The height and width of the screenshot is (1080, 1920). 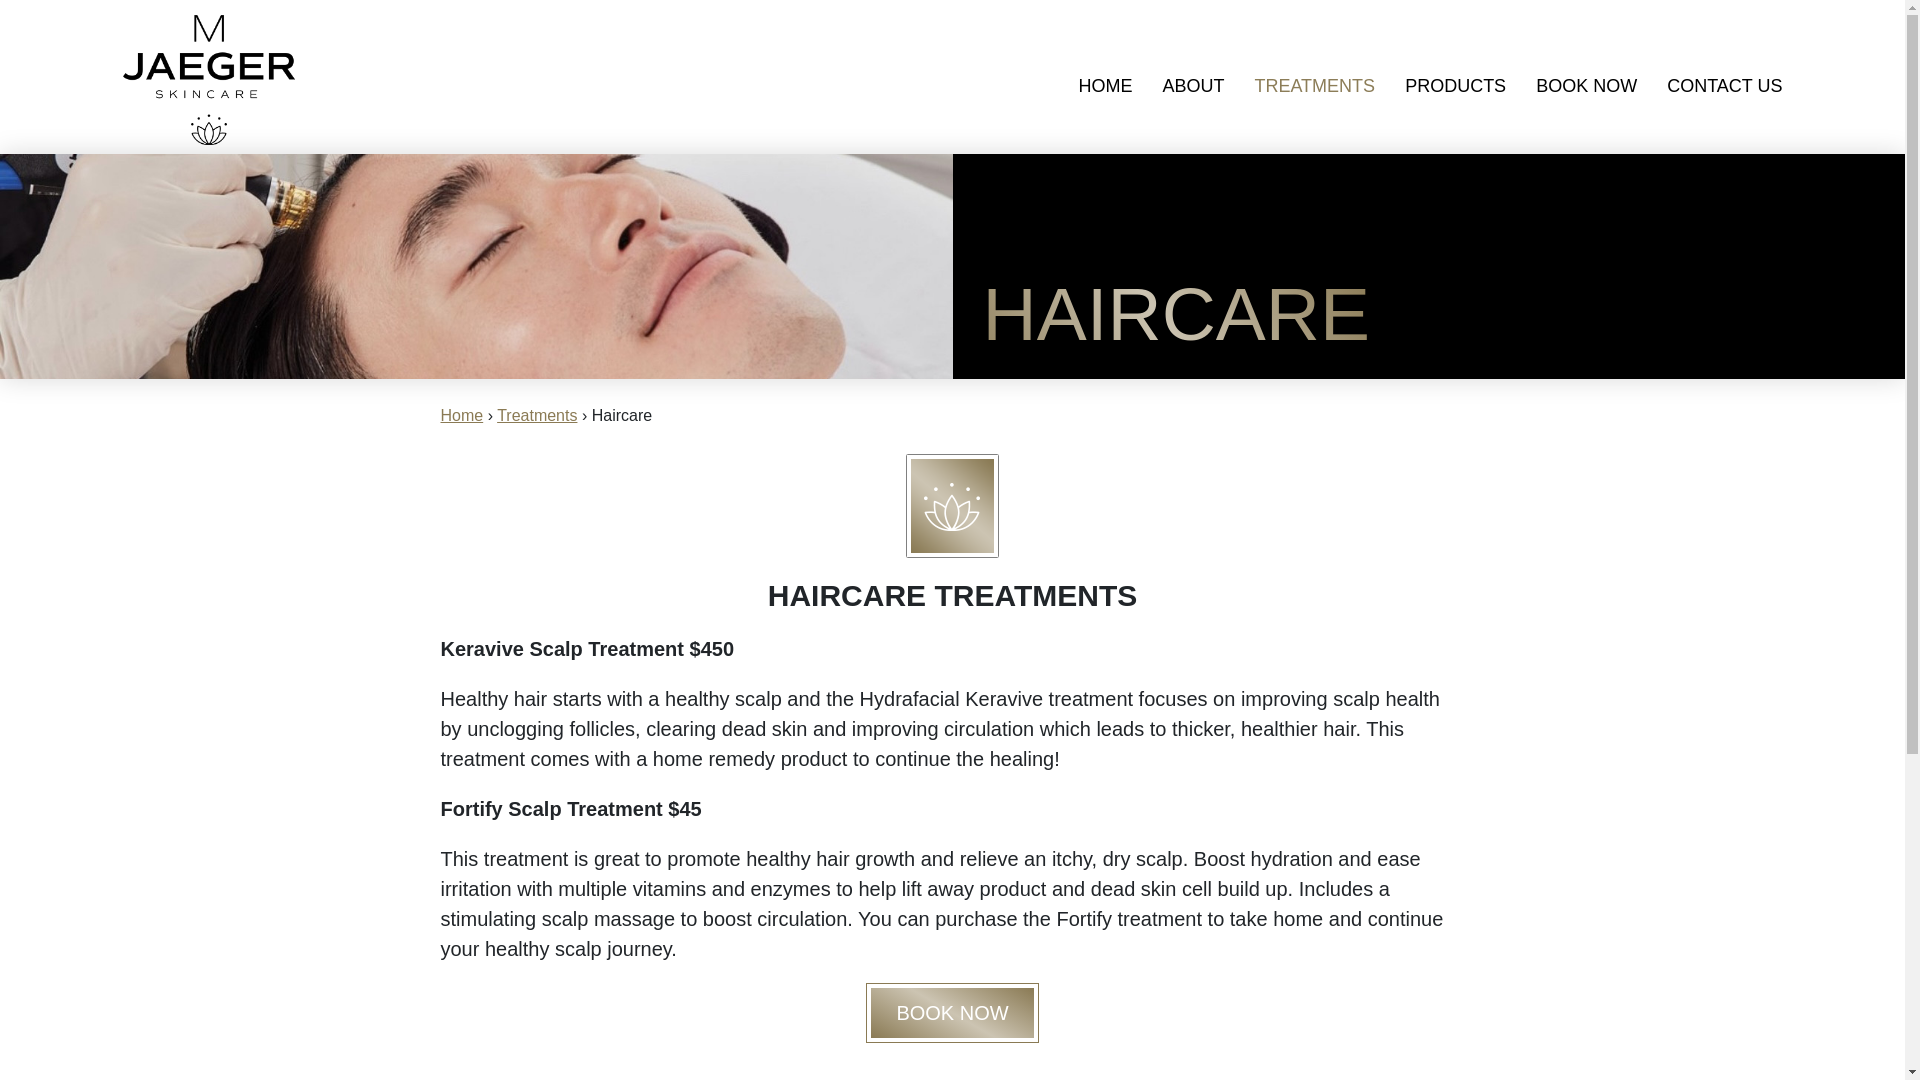 I want to click on CONTACT US, so click(x=1724, y=86).